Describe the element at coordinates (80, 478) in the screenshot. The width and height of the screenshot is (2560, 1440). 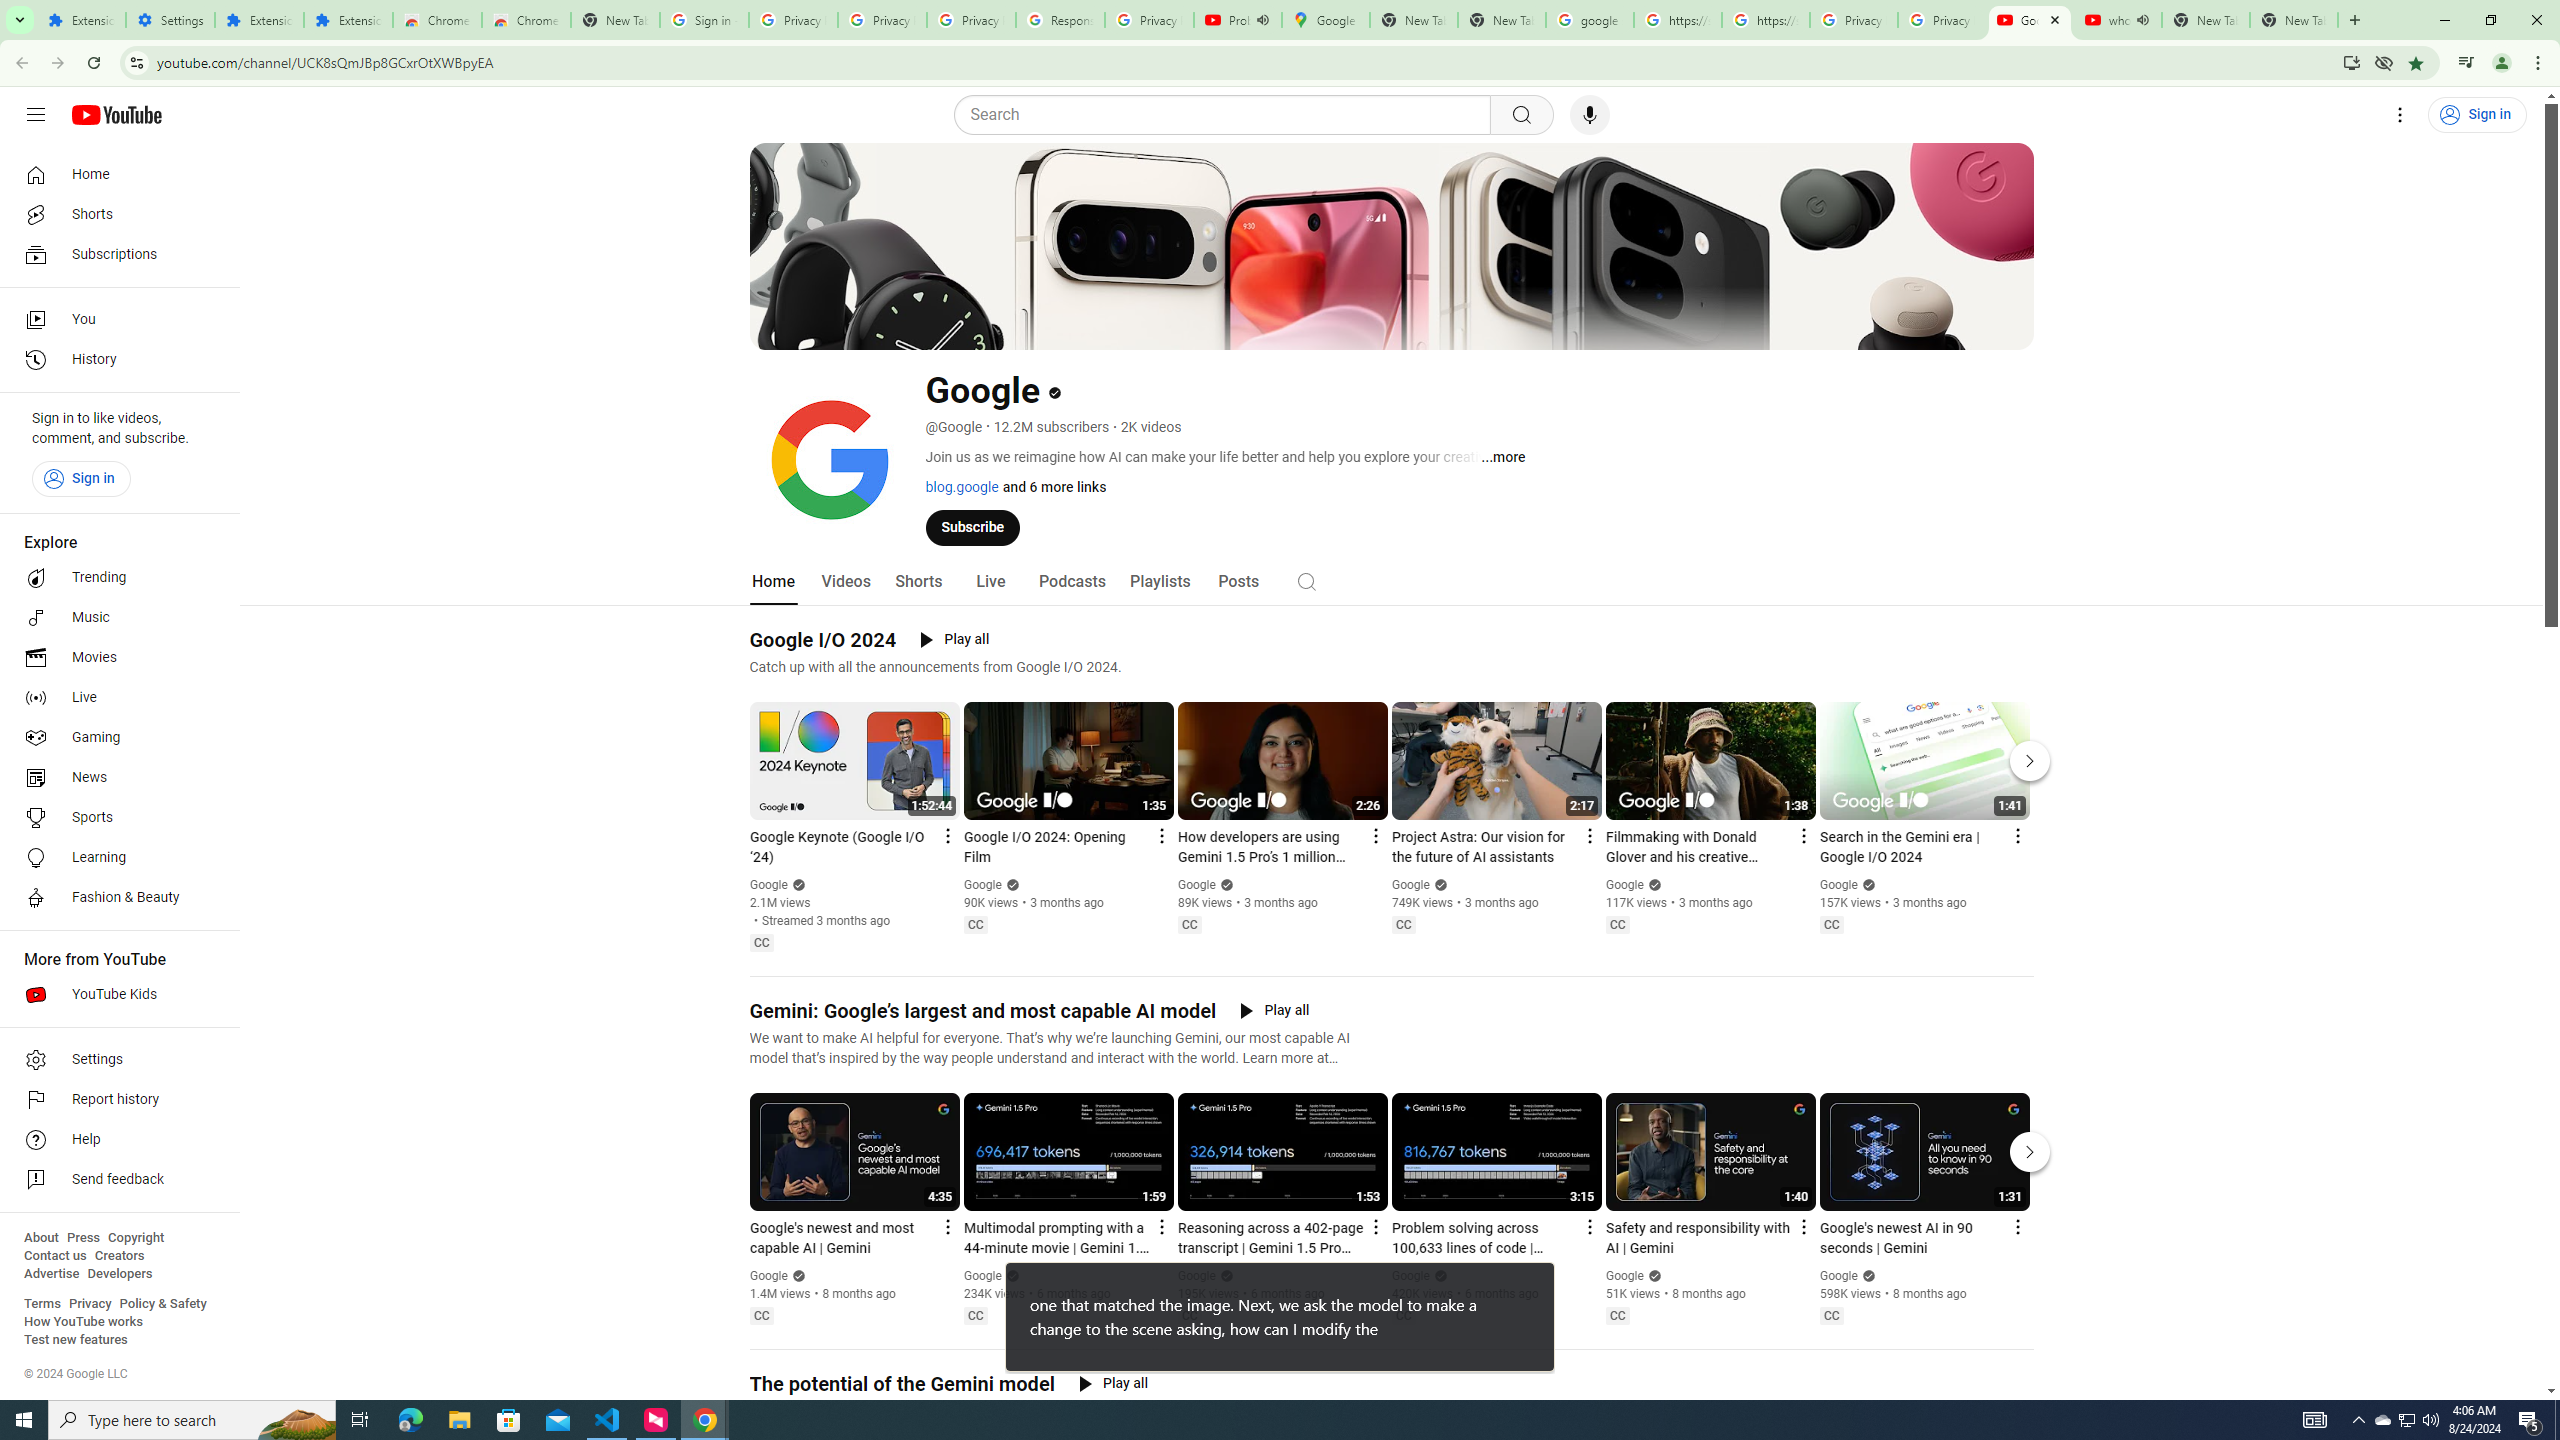
I see `Sign in` at that location.